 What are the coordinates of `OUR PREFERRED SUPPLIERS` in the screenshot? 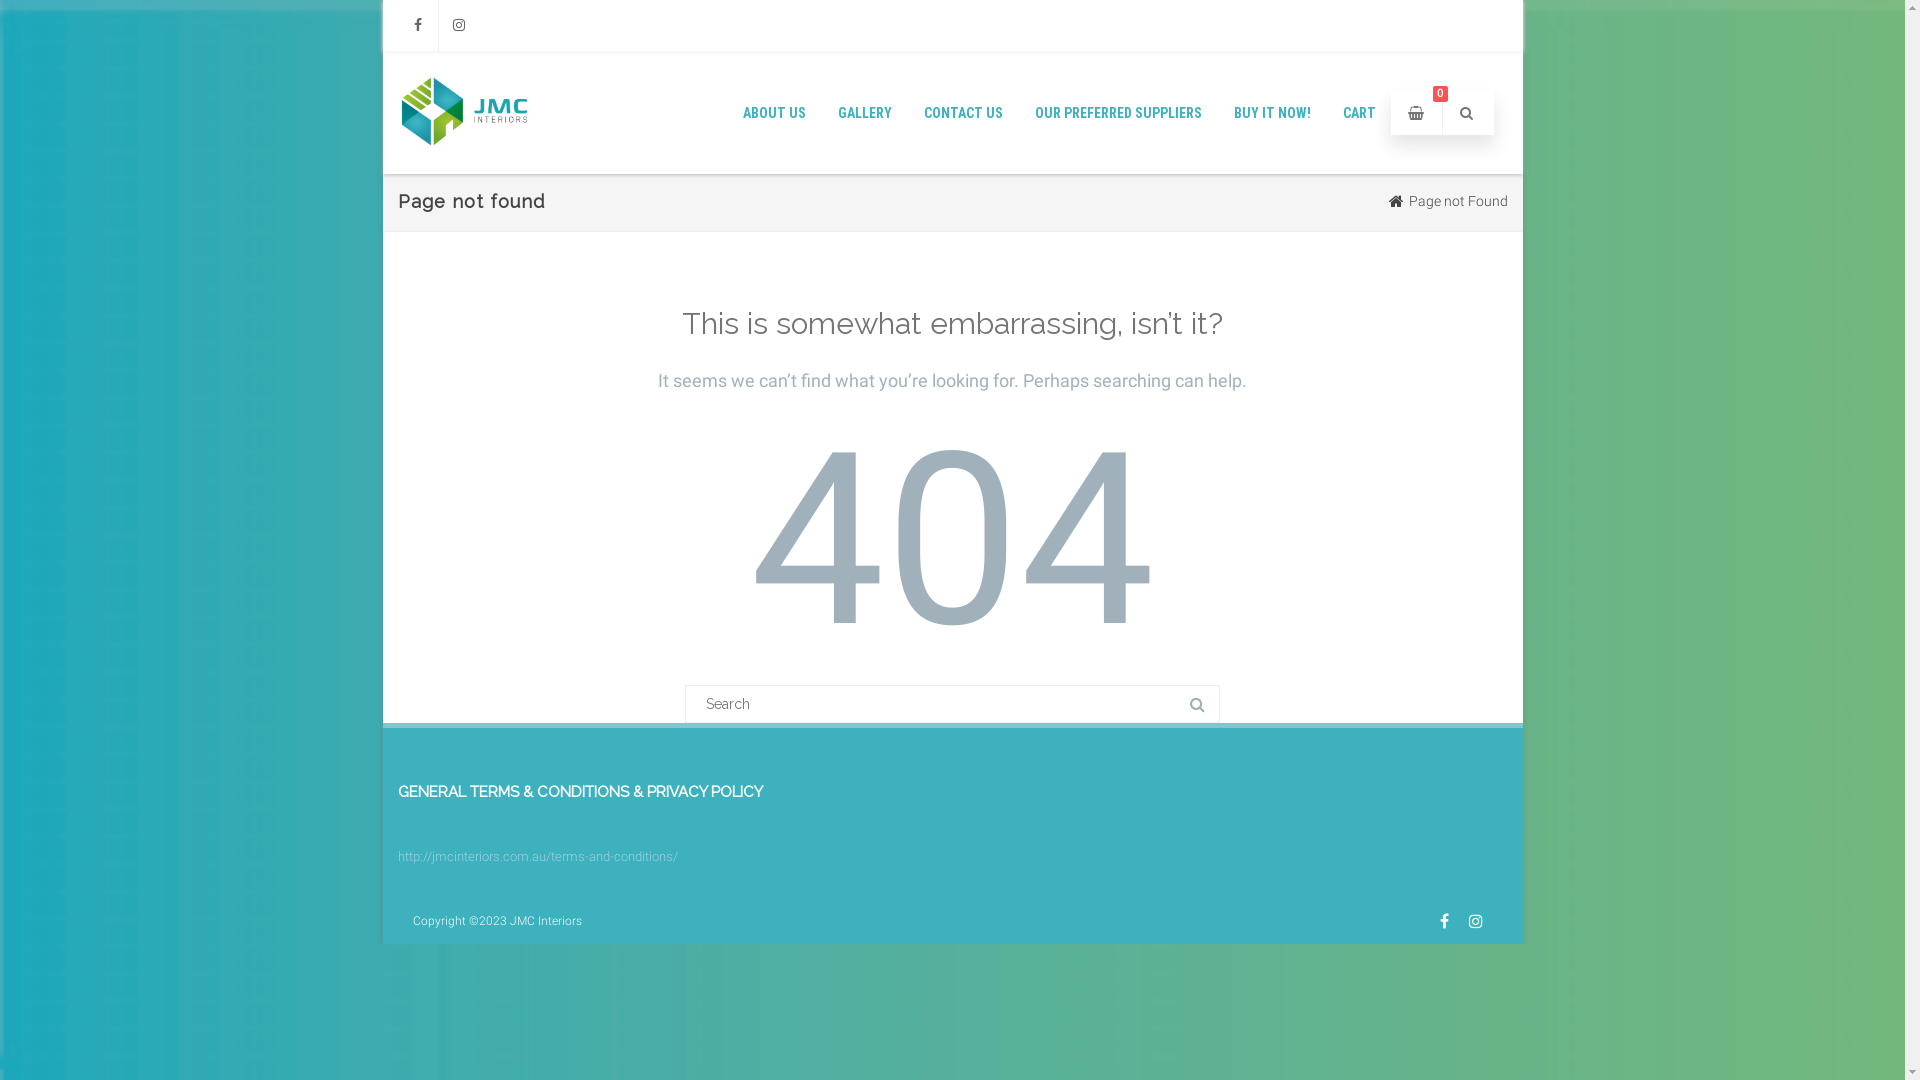 It's located at (1118, 112).